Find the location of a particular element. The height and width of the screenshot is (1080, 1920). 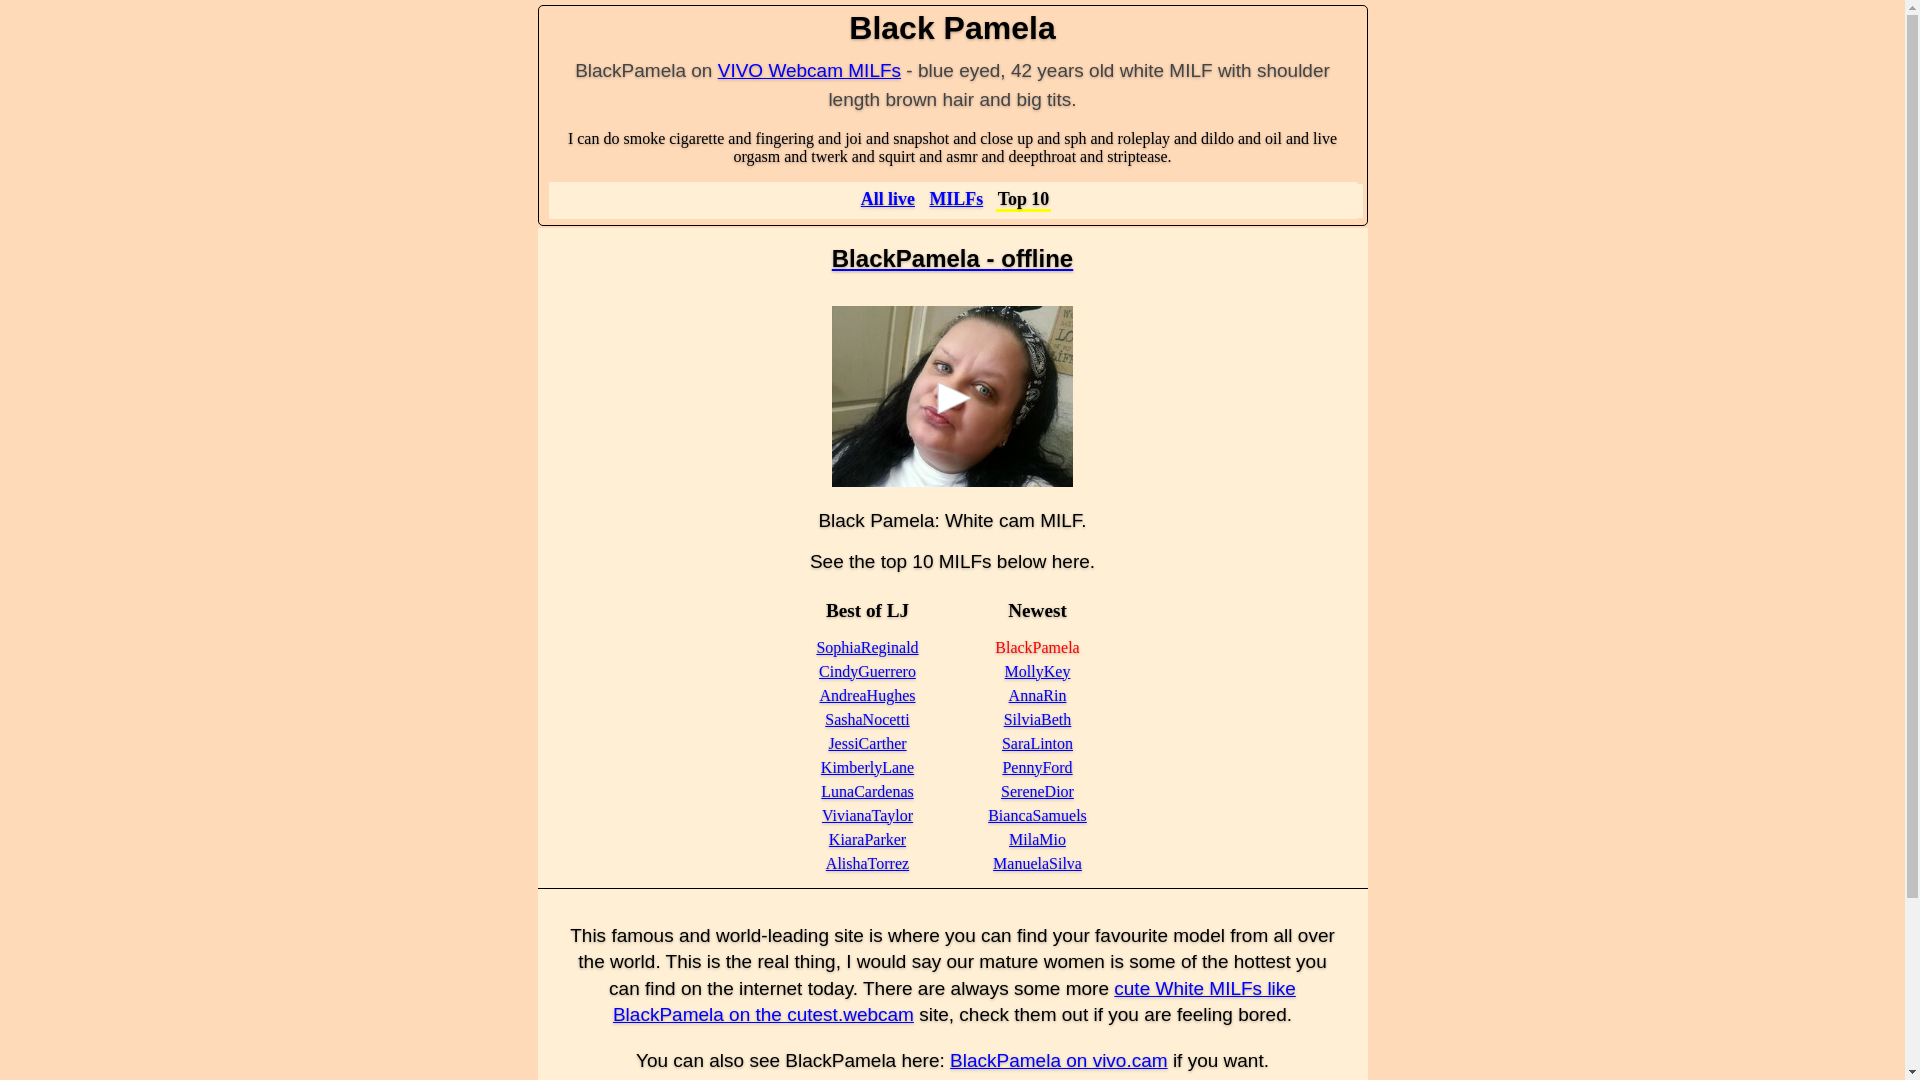

CindyGuerrero is located at coordinates (867, 672).